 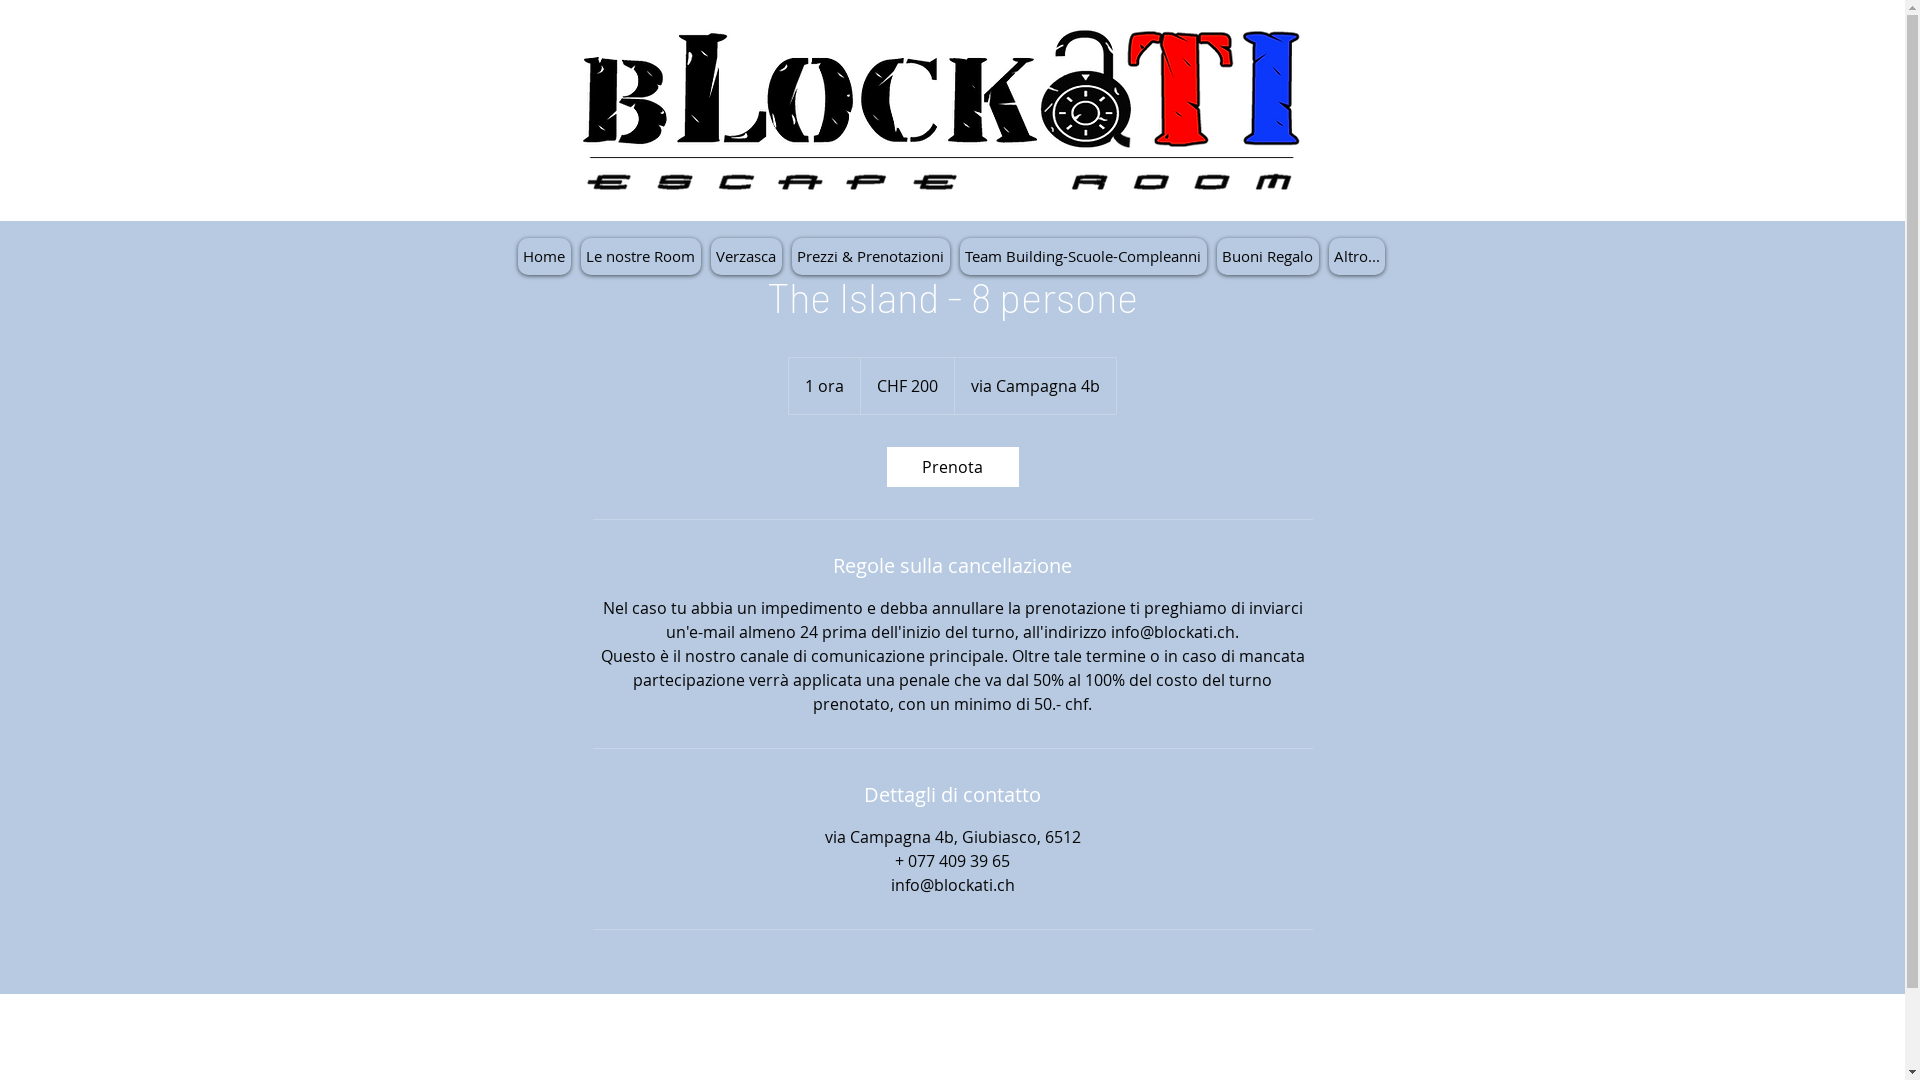 What do you see at coordinates (871, 256) in the screenshot?
I see `Prezzi & Prenotazioni` at bounding box center [871, 256].